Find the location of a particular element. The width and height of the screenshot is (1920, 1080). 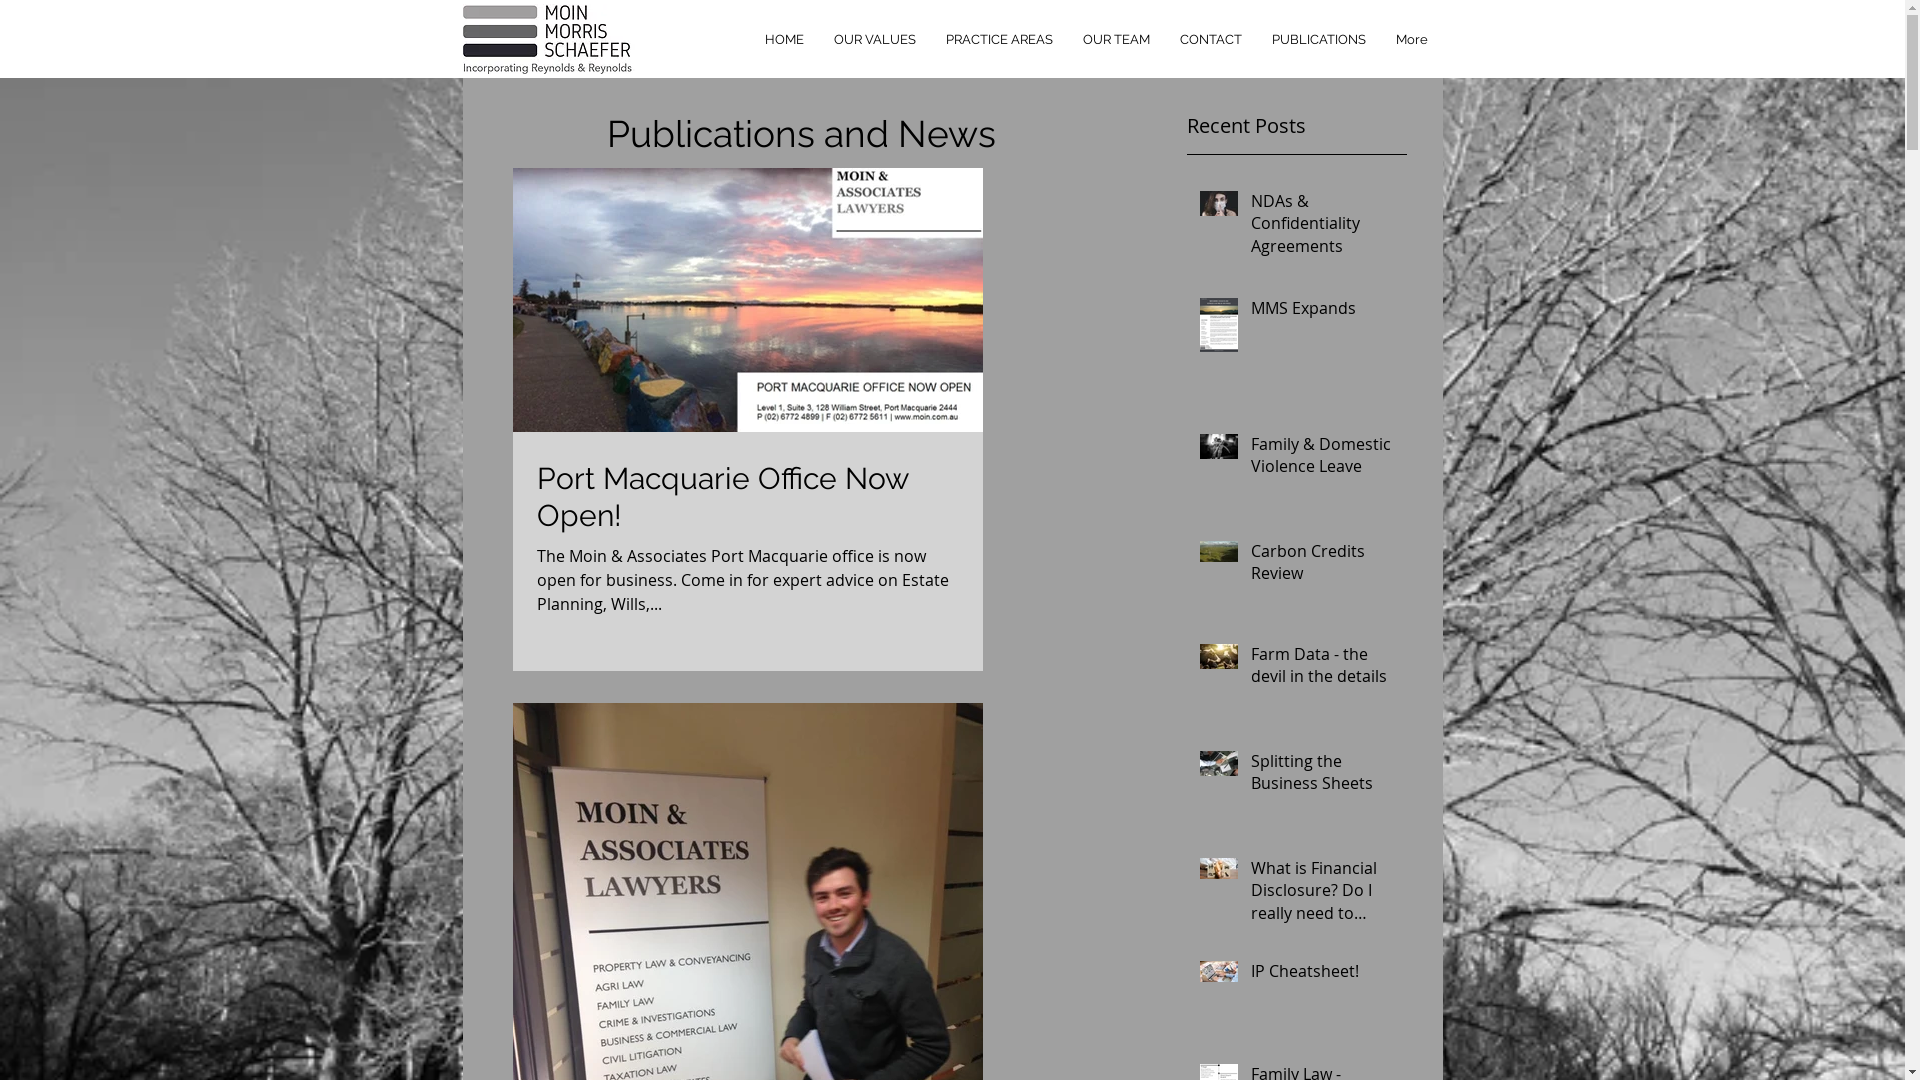

CONTACT is located at coordinates (1210, 40).